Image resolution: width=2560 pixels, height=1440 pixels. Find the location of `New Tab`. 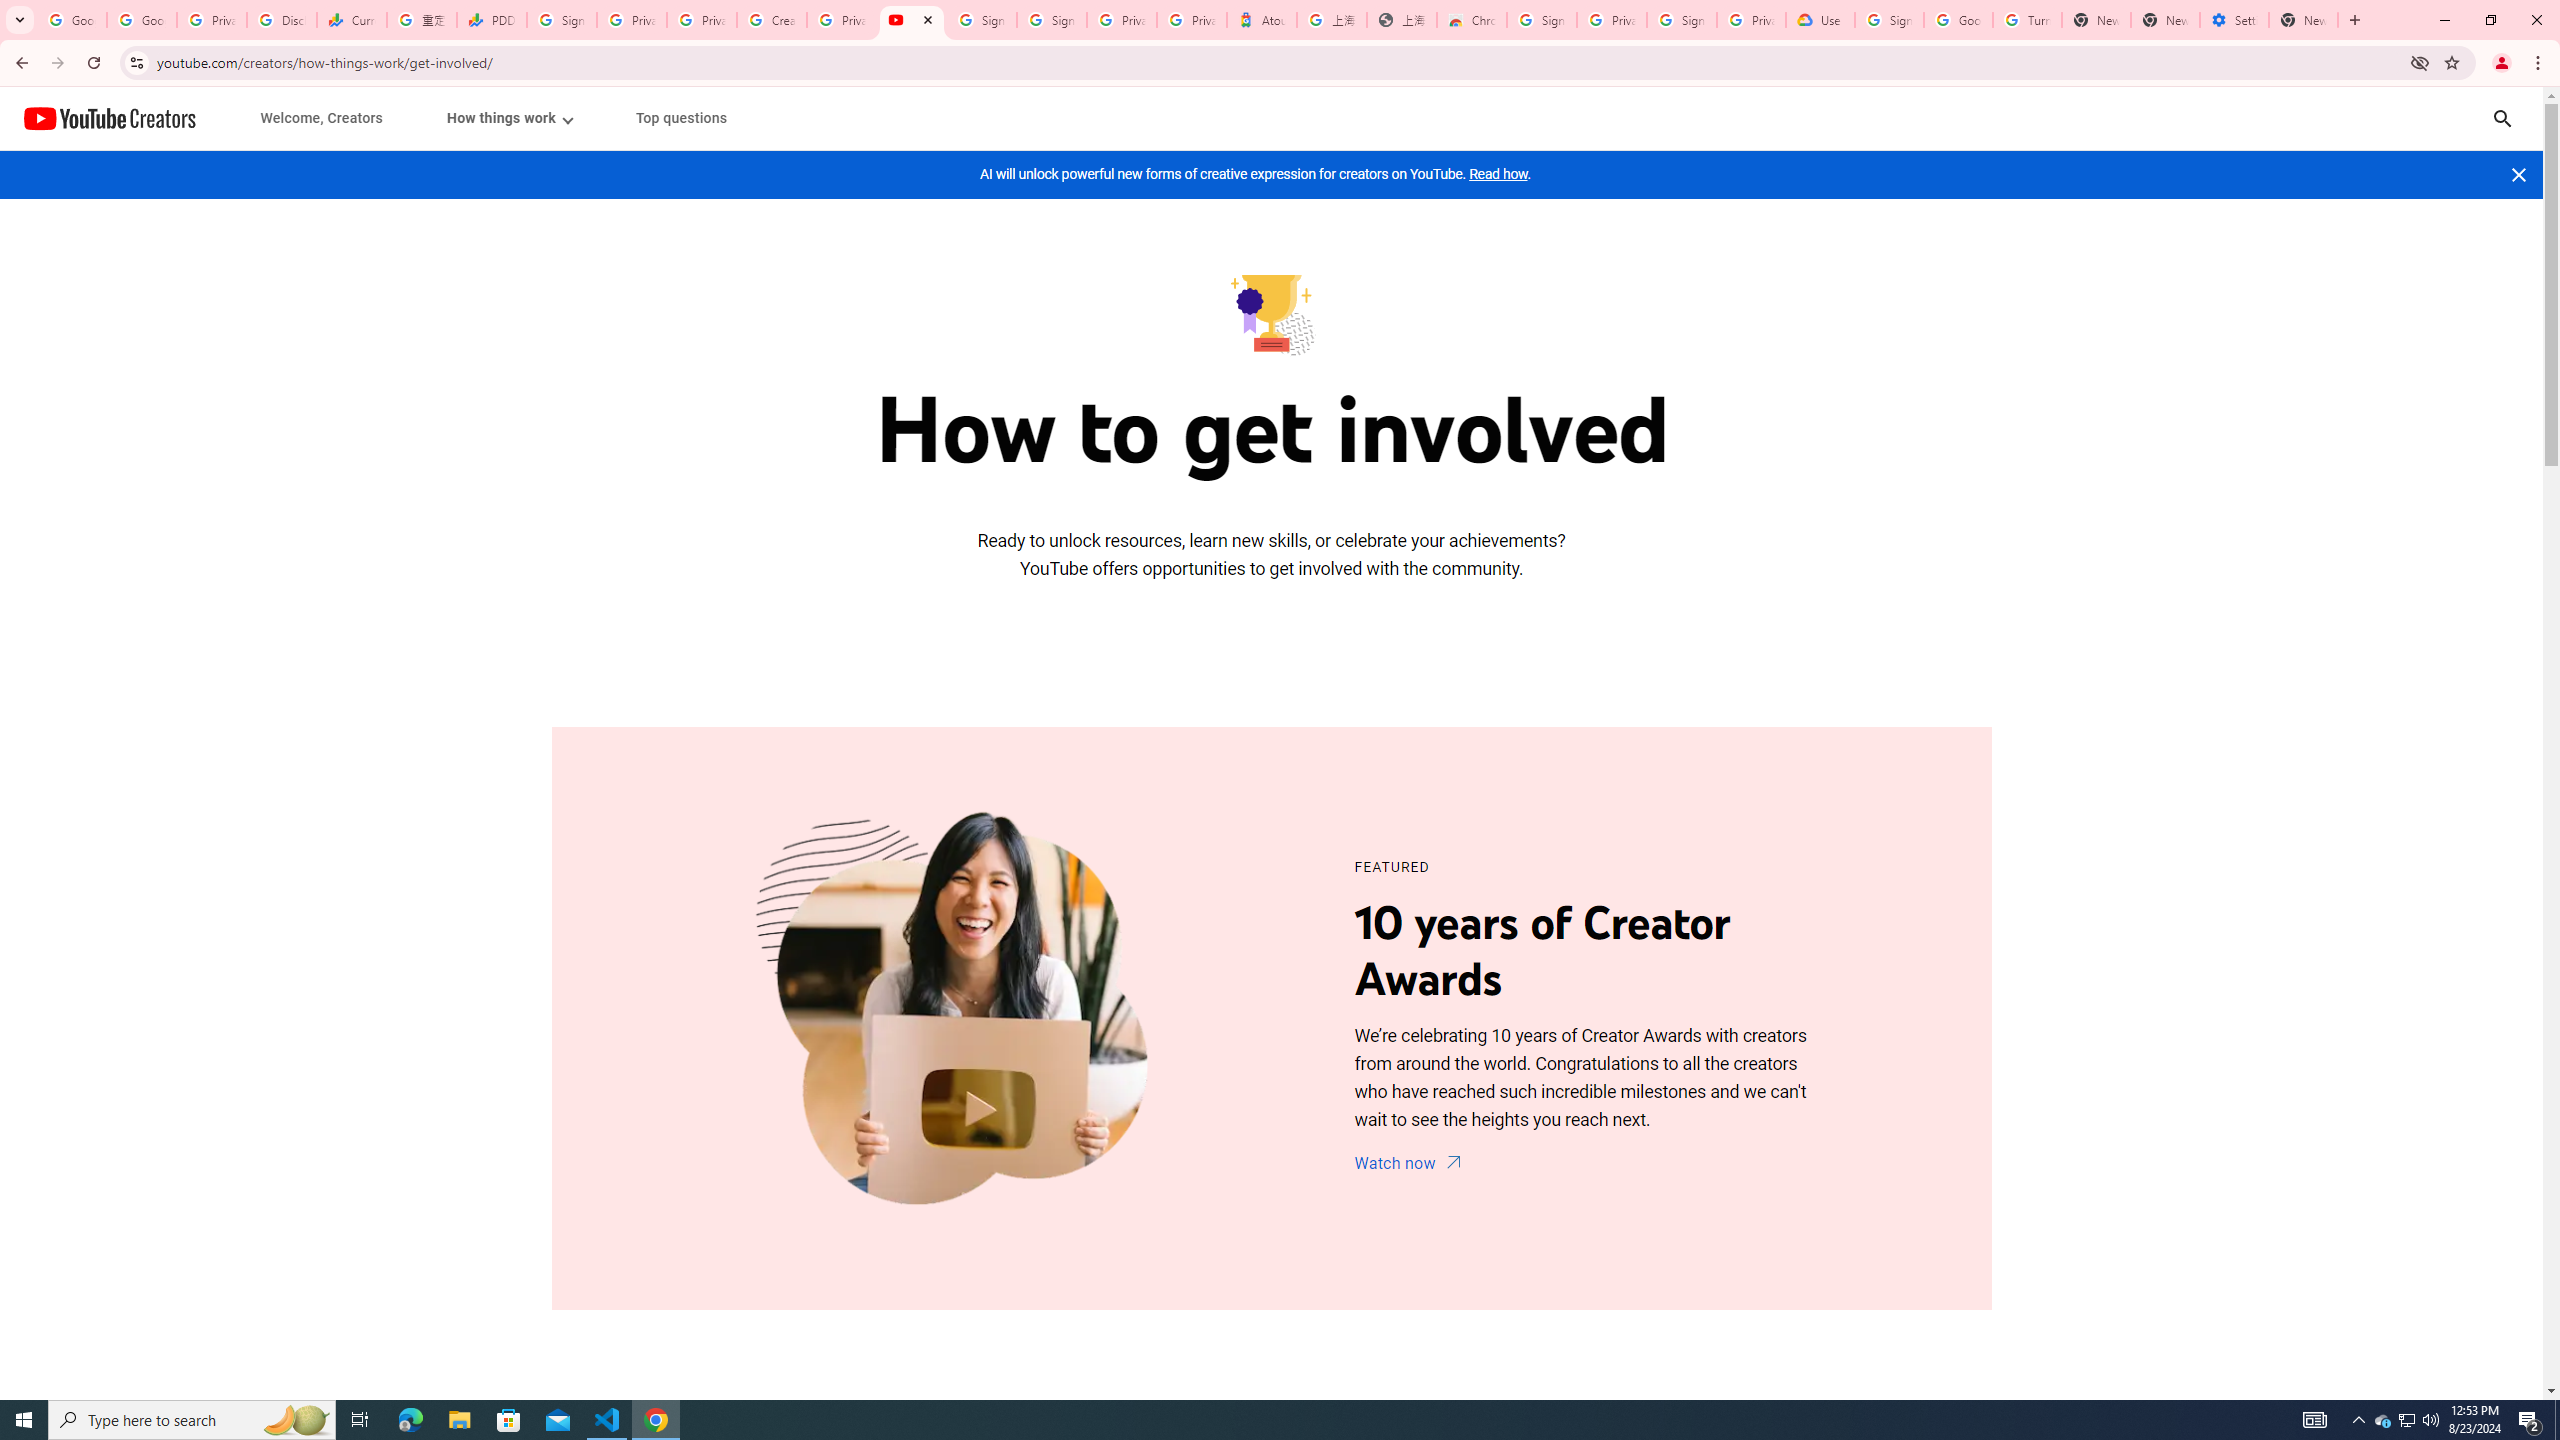

New Tab is located at coordinates (2304, 20).